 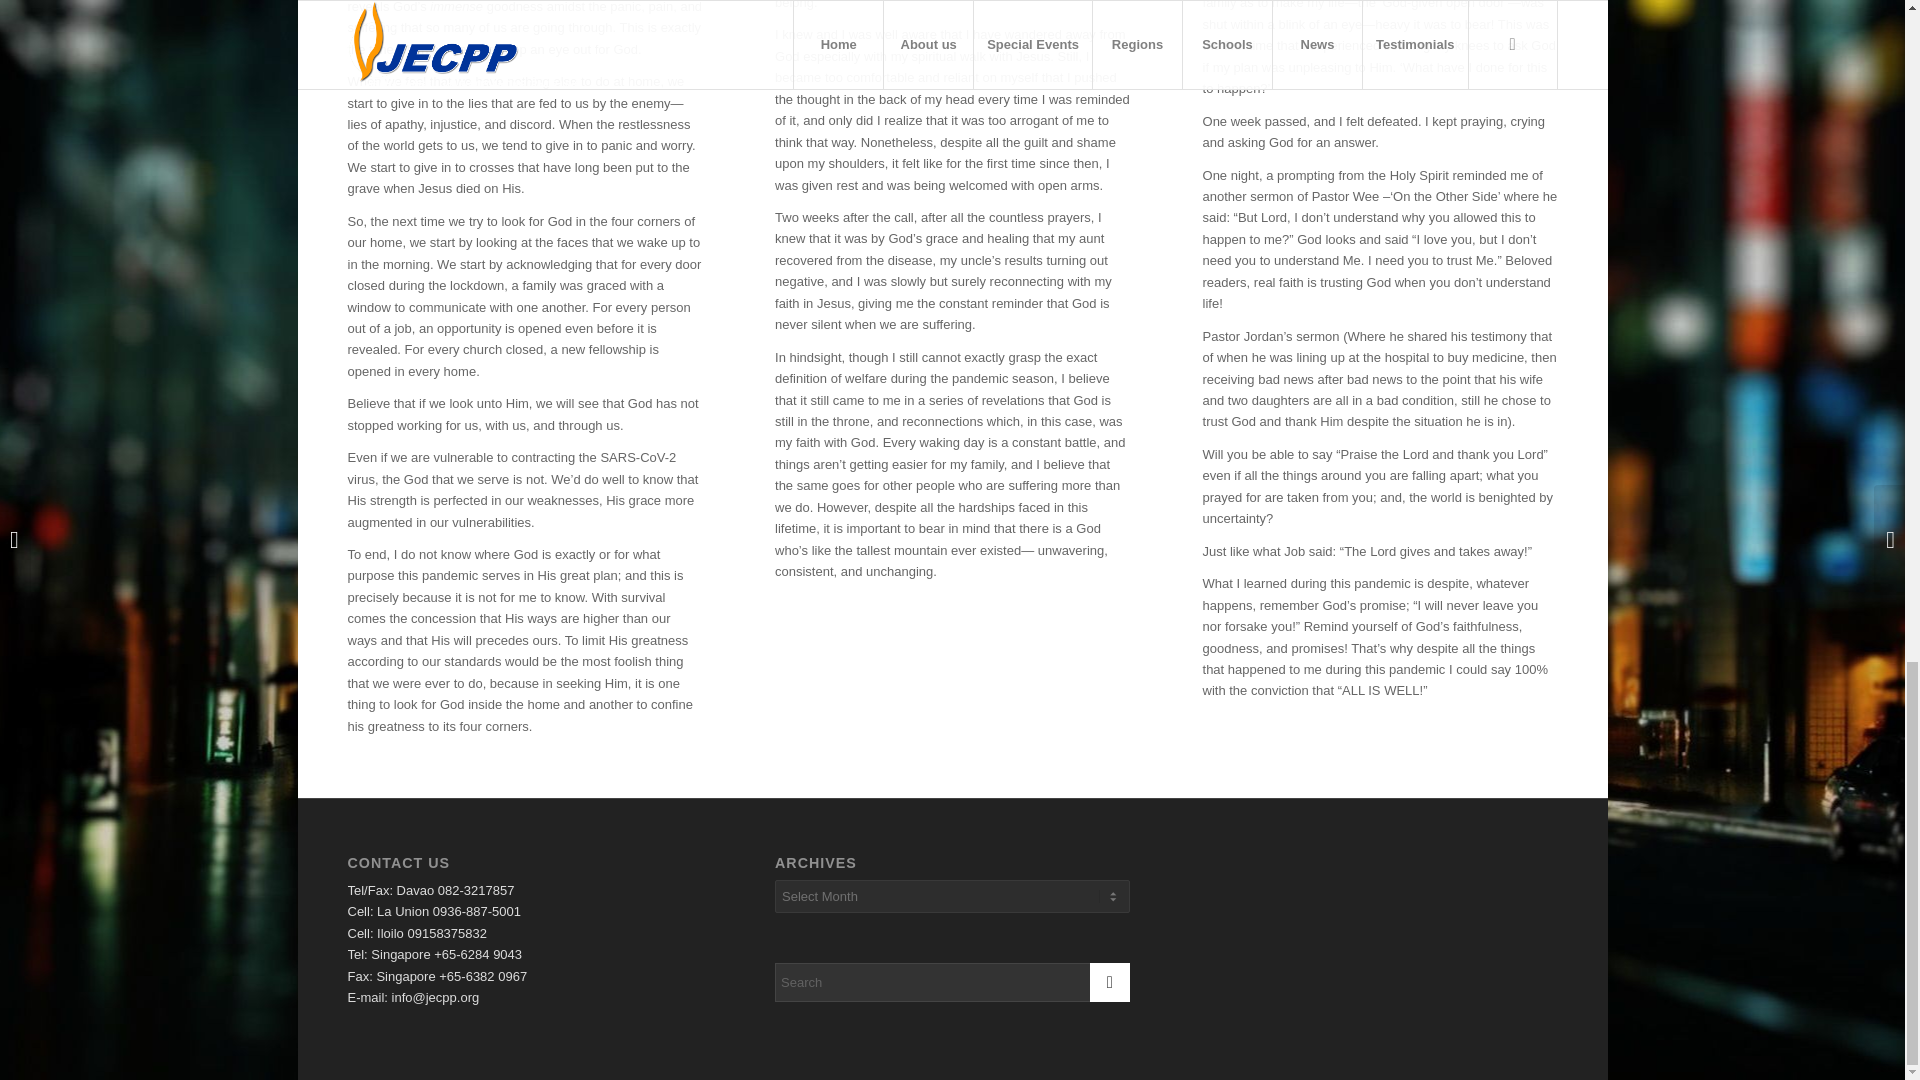 What do you see at coordinates (1110, 982) in the screenshot?
I see `Click to start search` at bounding box center [1110, 982].